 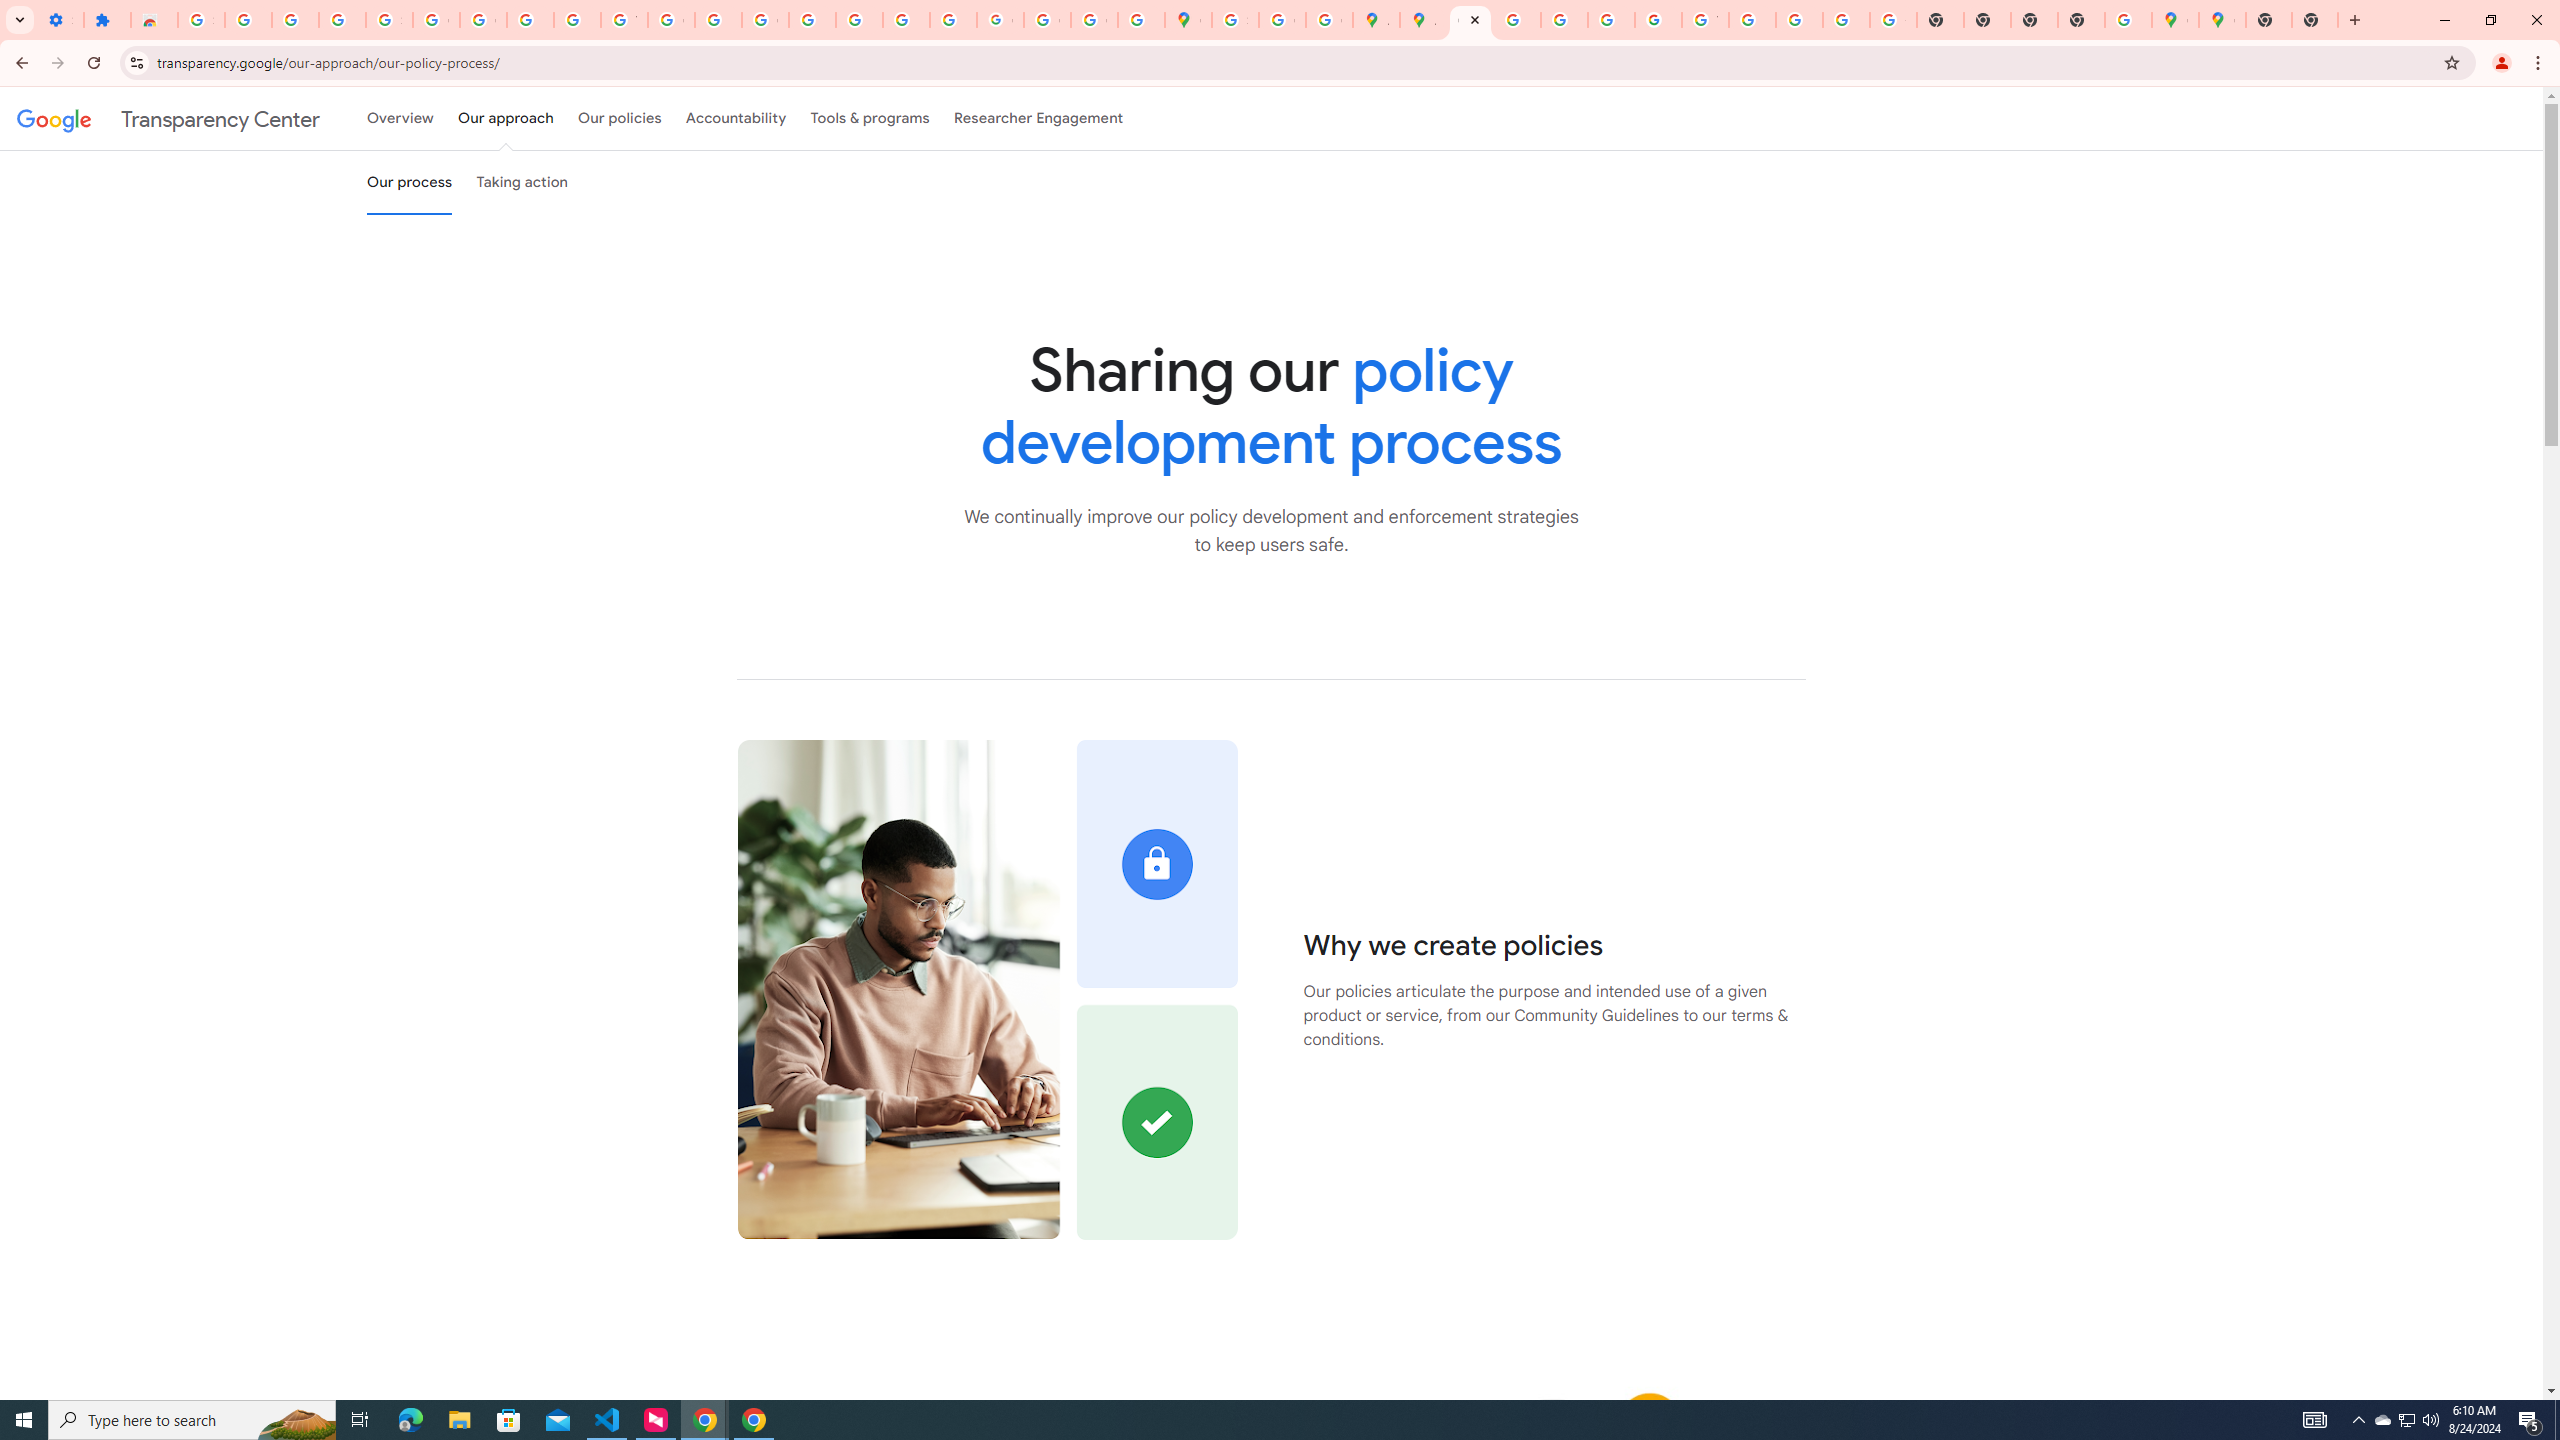 I want to click on Our policies, so click(x=619, y=118).